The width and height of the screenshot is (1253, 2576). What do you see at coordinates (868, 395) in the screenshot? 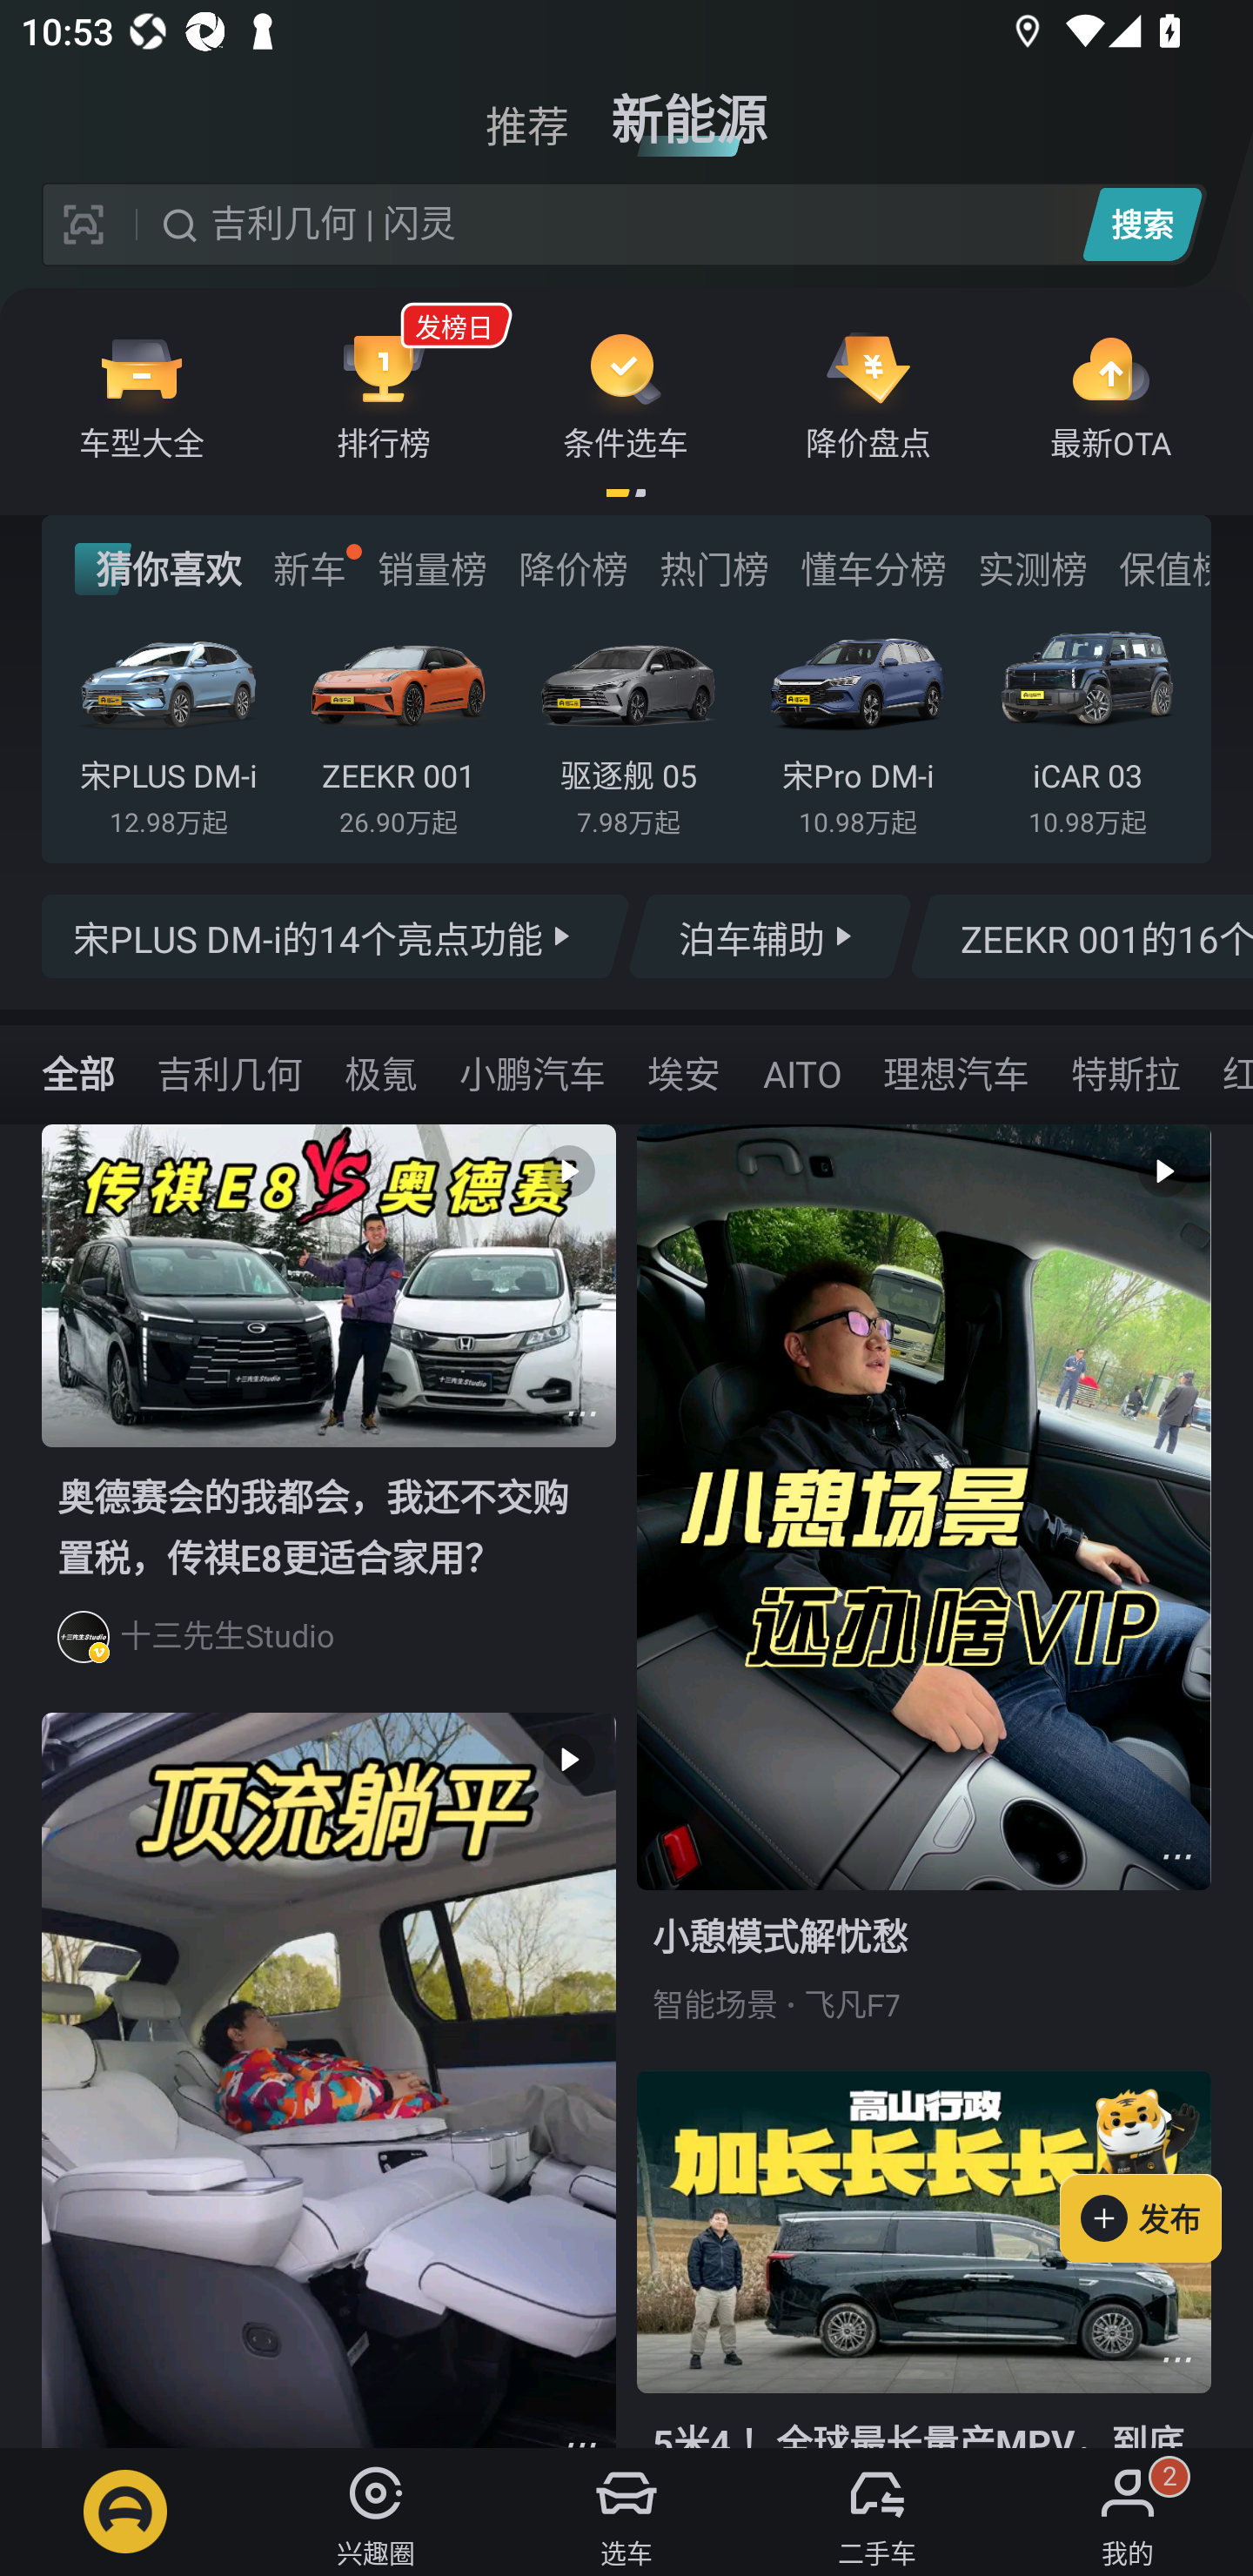
I see `降价盘点` at bounding box center [868, 395].